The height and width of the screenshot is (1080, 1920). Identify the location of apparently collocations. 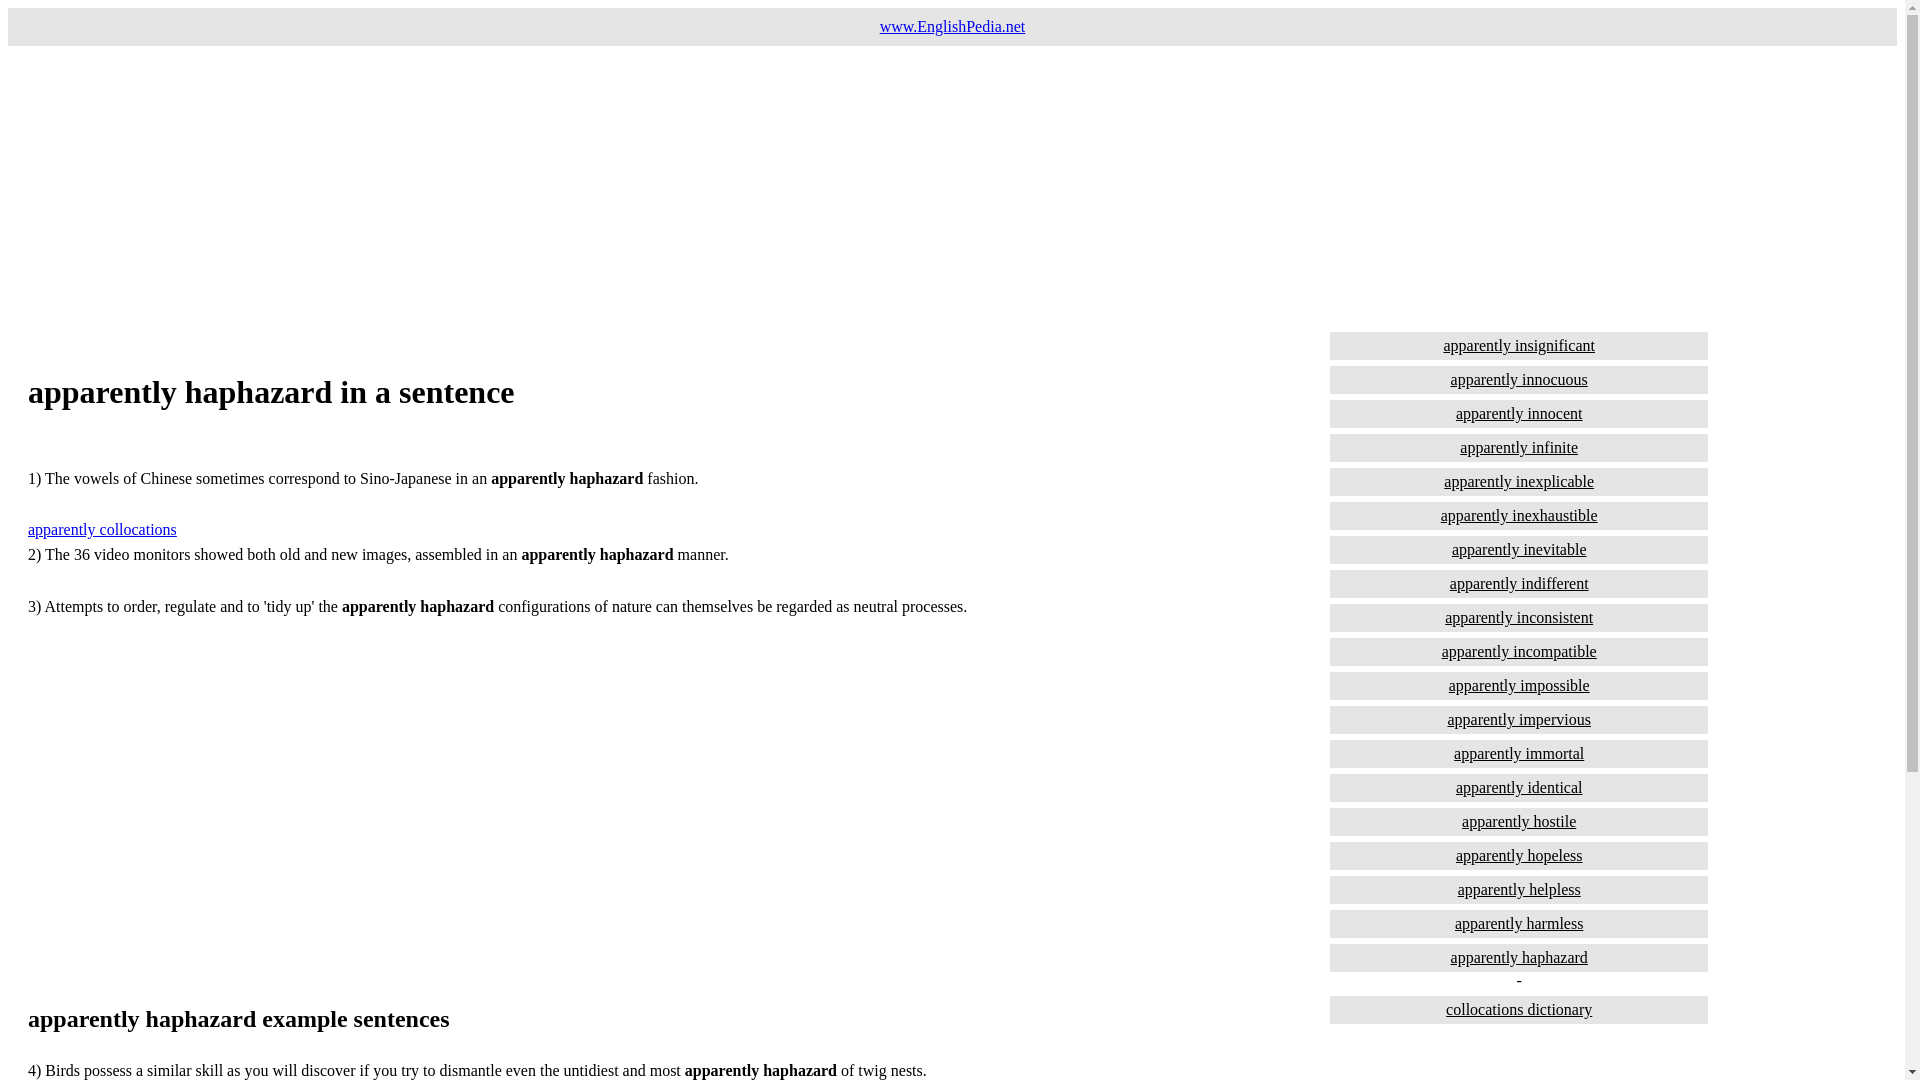
(102, 528).